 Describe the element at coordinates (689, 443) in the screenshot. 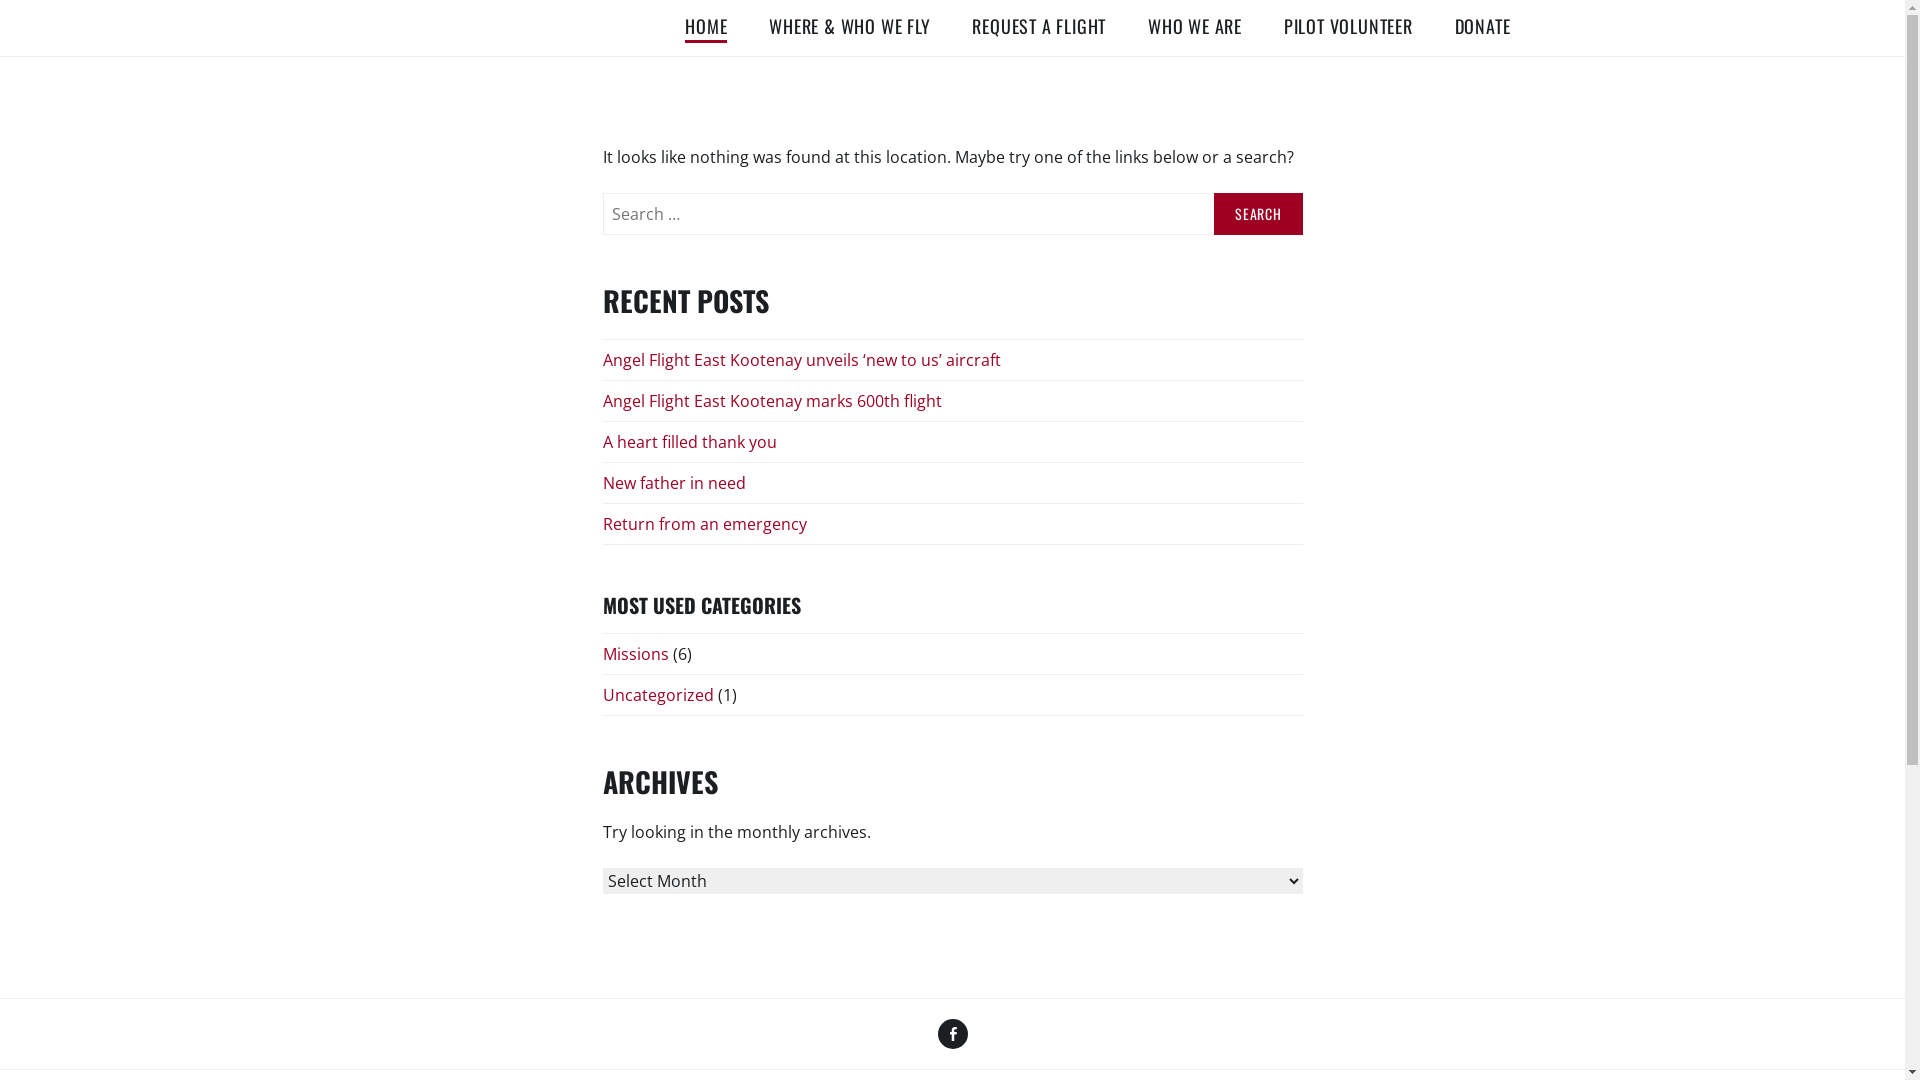

I see `A heart filled thank you` at that location.